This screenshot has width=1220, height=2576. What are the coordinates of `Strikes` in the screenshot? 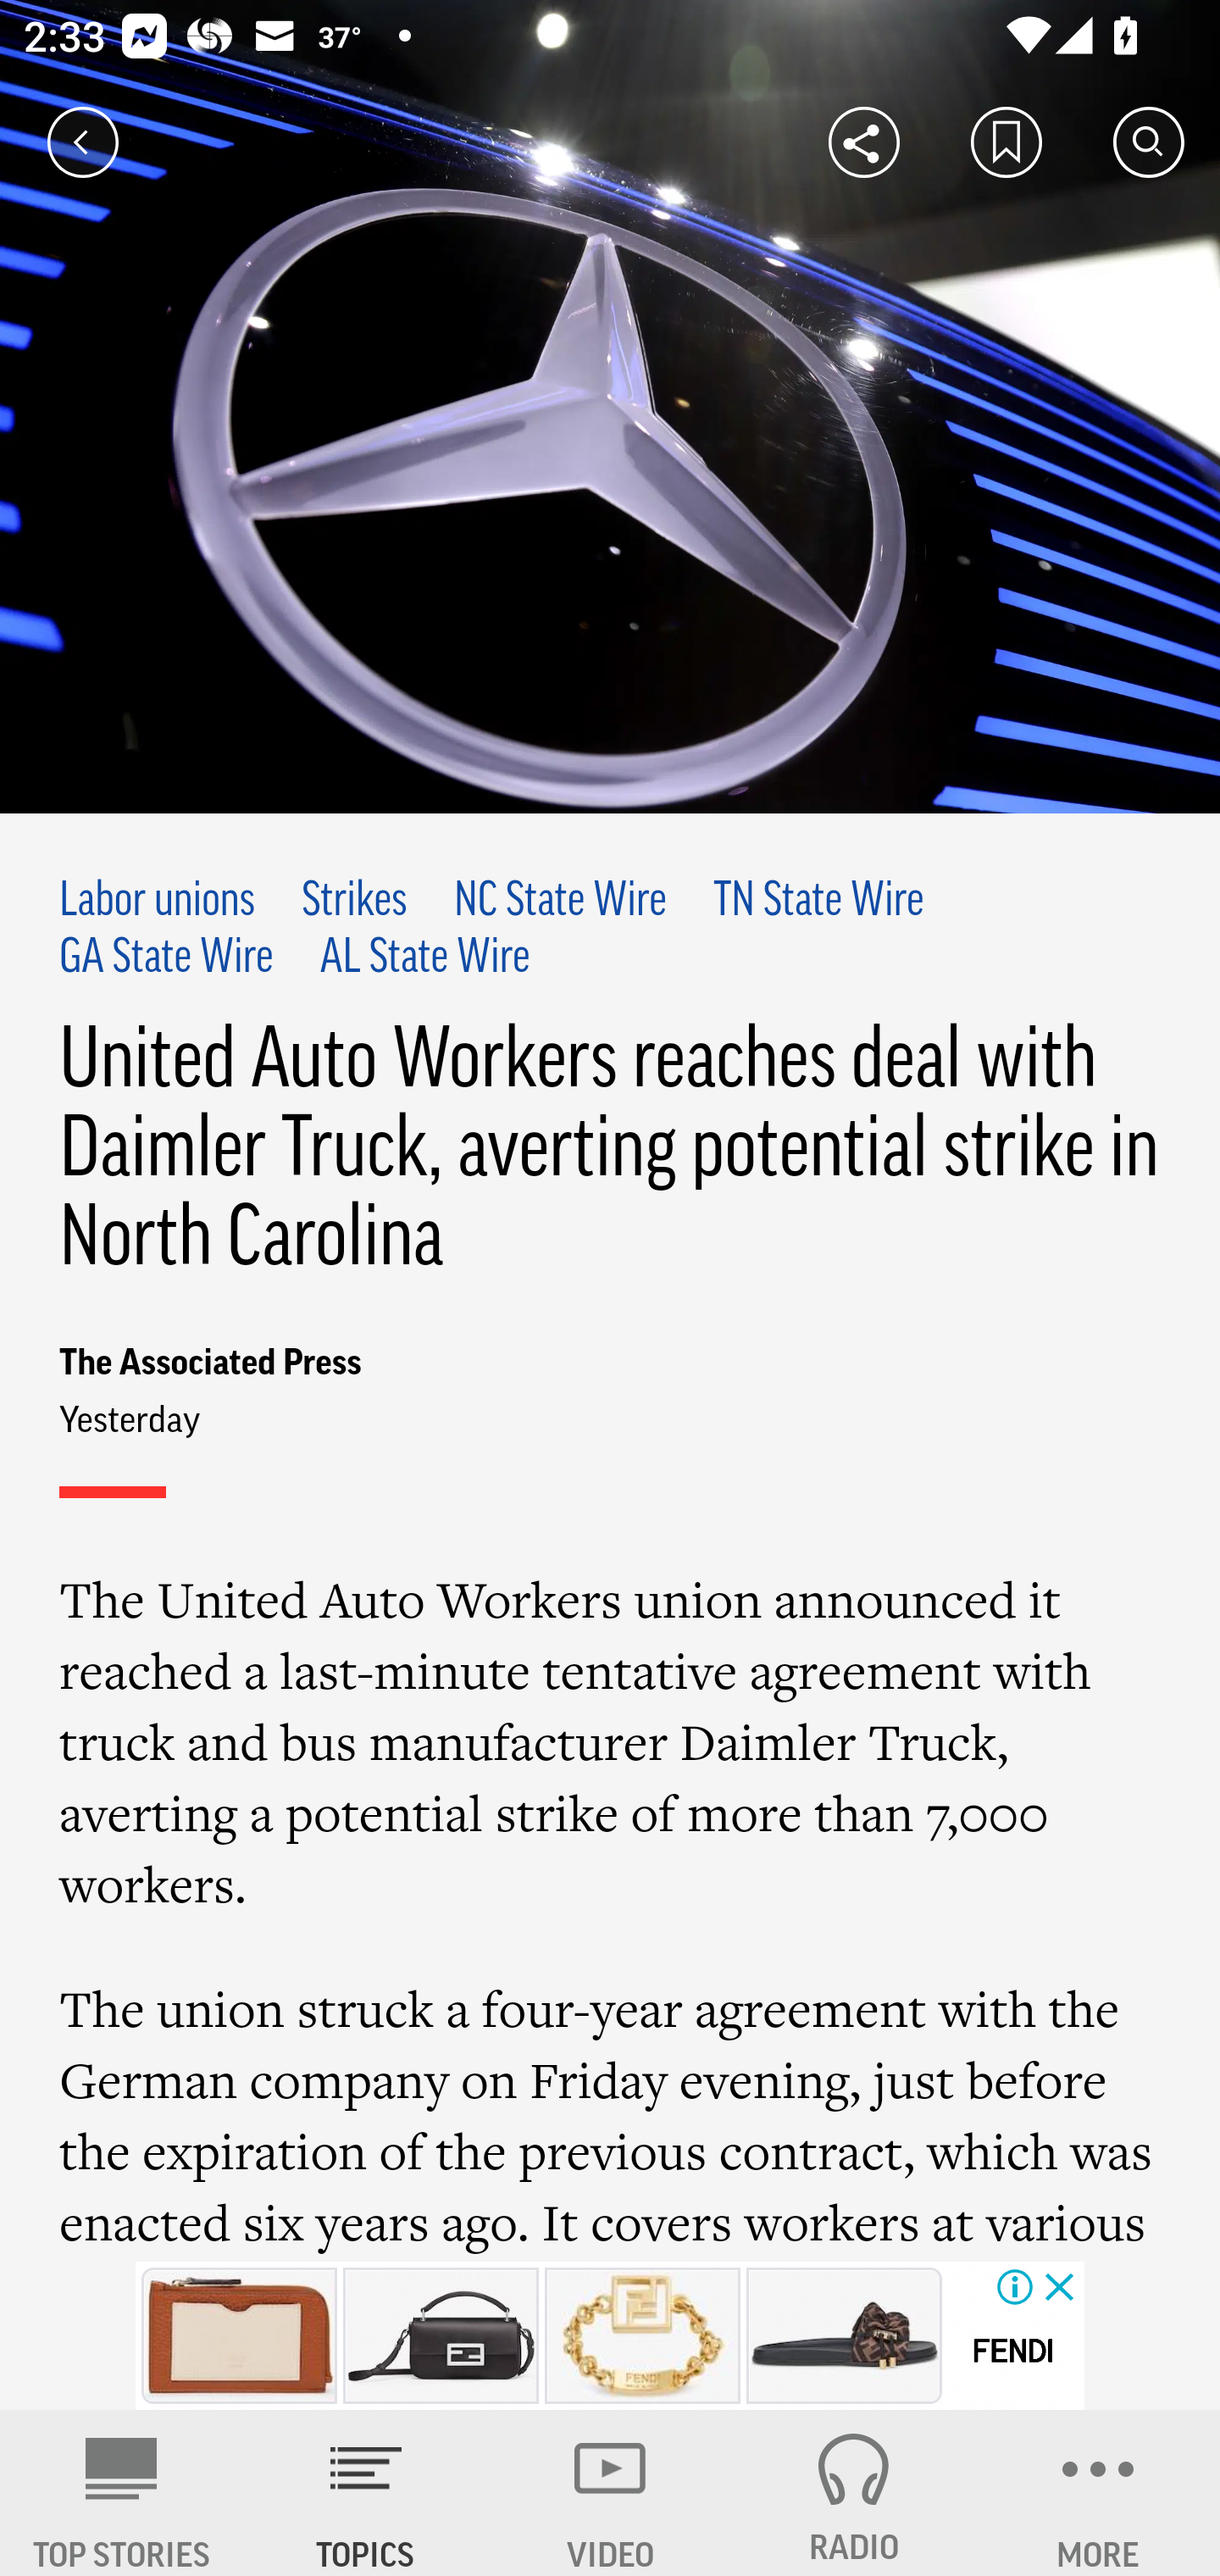 It's located at (353, 902).